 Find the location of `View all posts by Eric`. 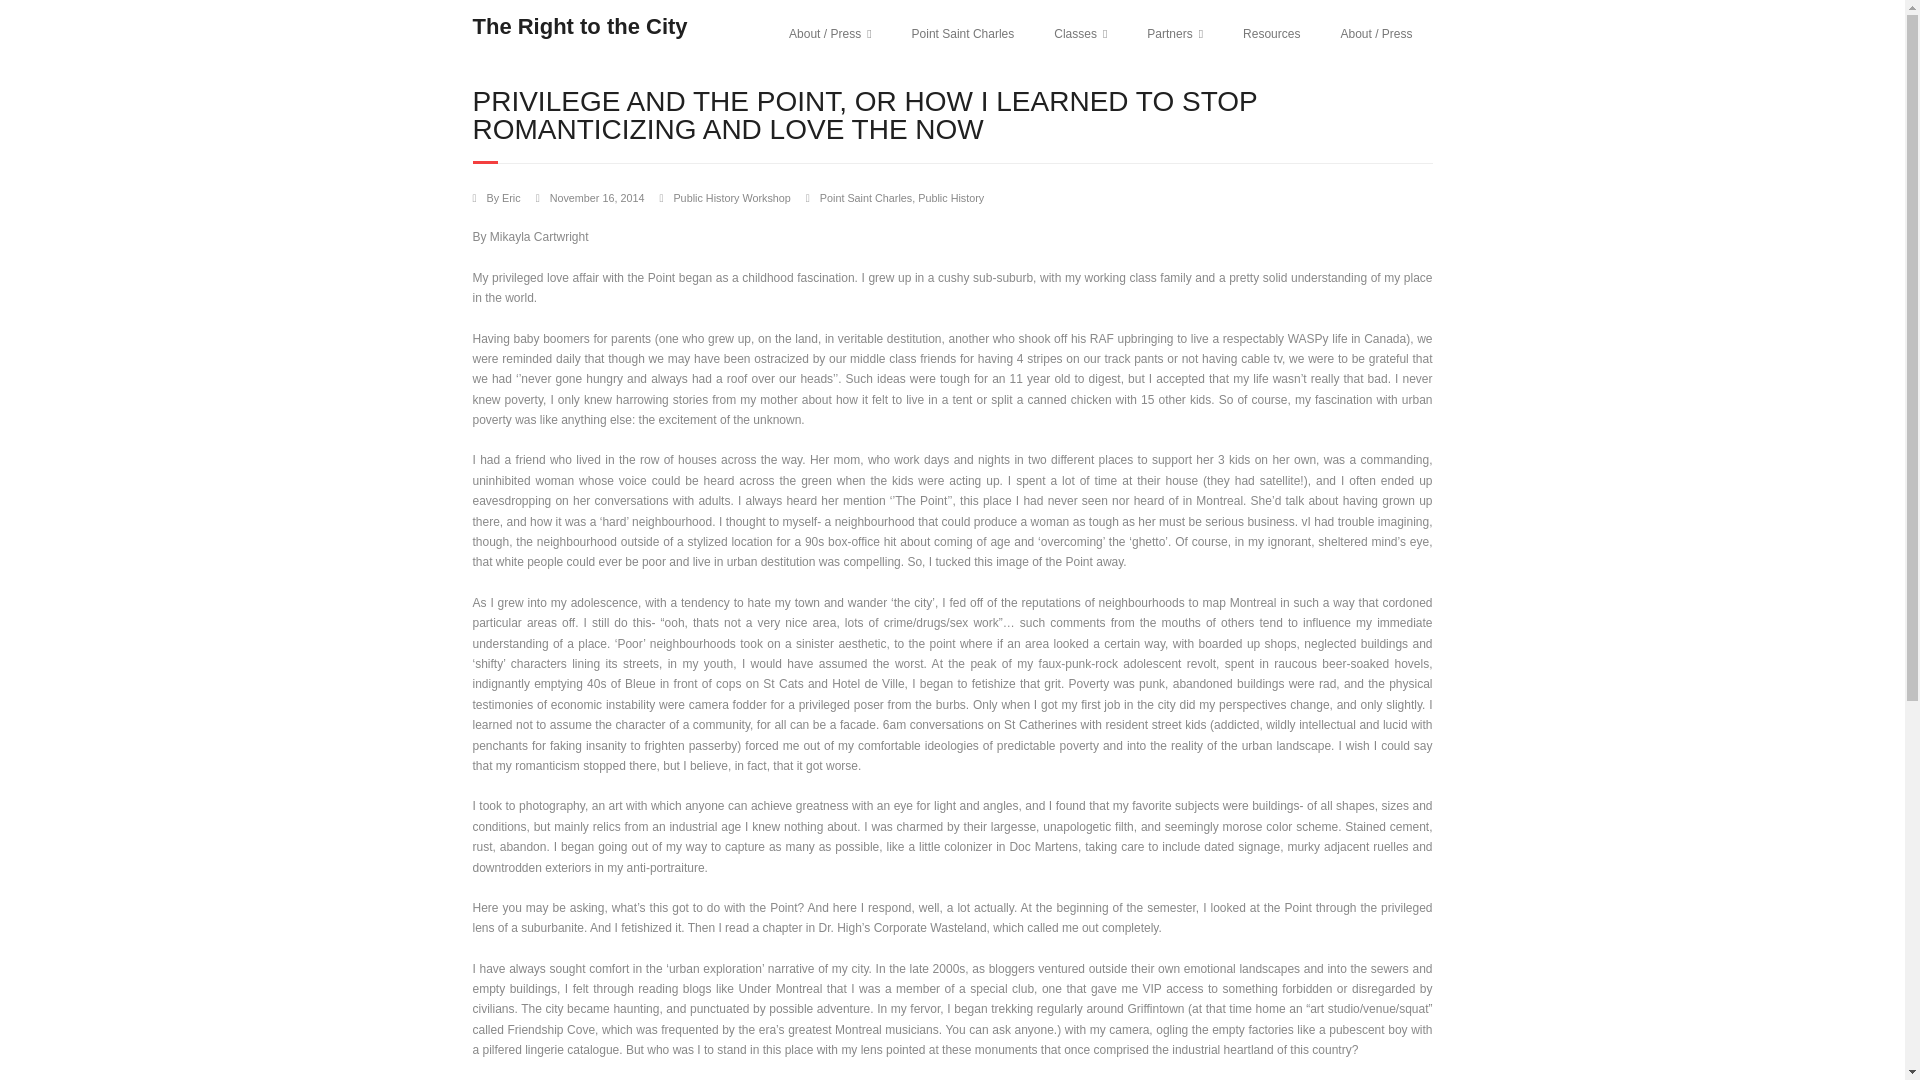

View all posts by Eric is located at coordinates (510, 198).